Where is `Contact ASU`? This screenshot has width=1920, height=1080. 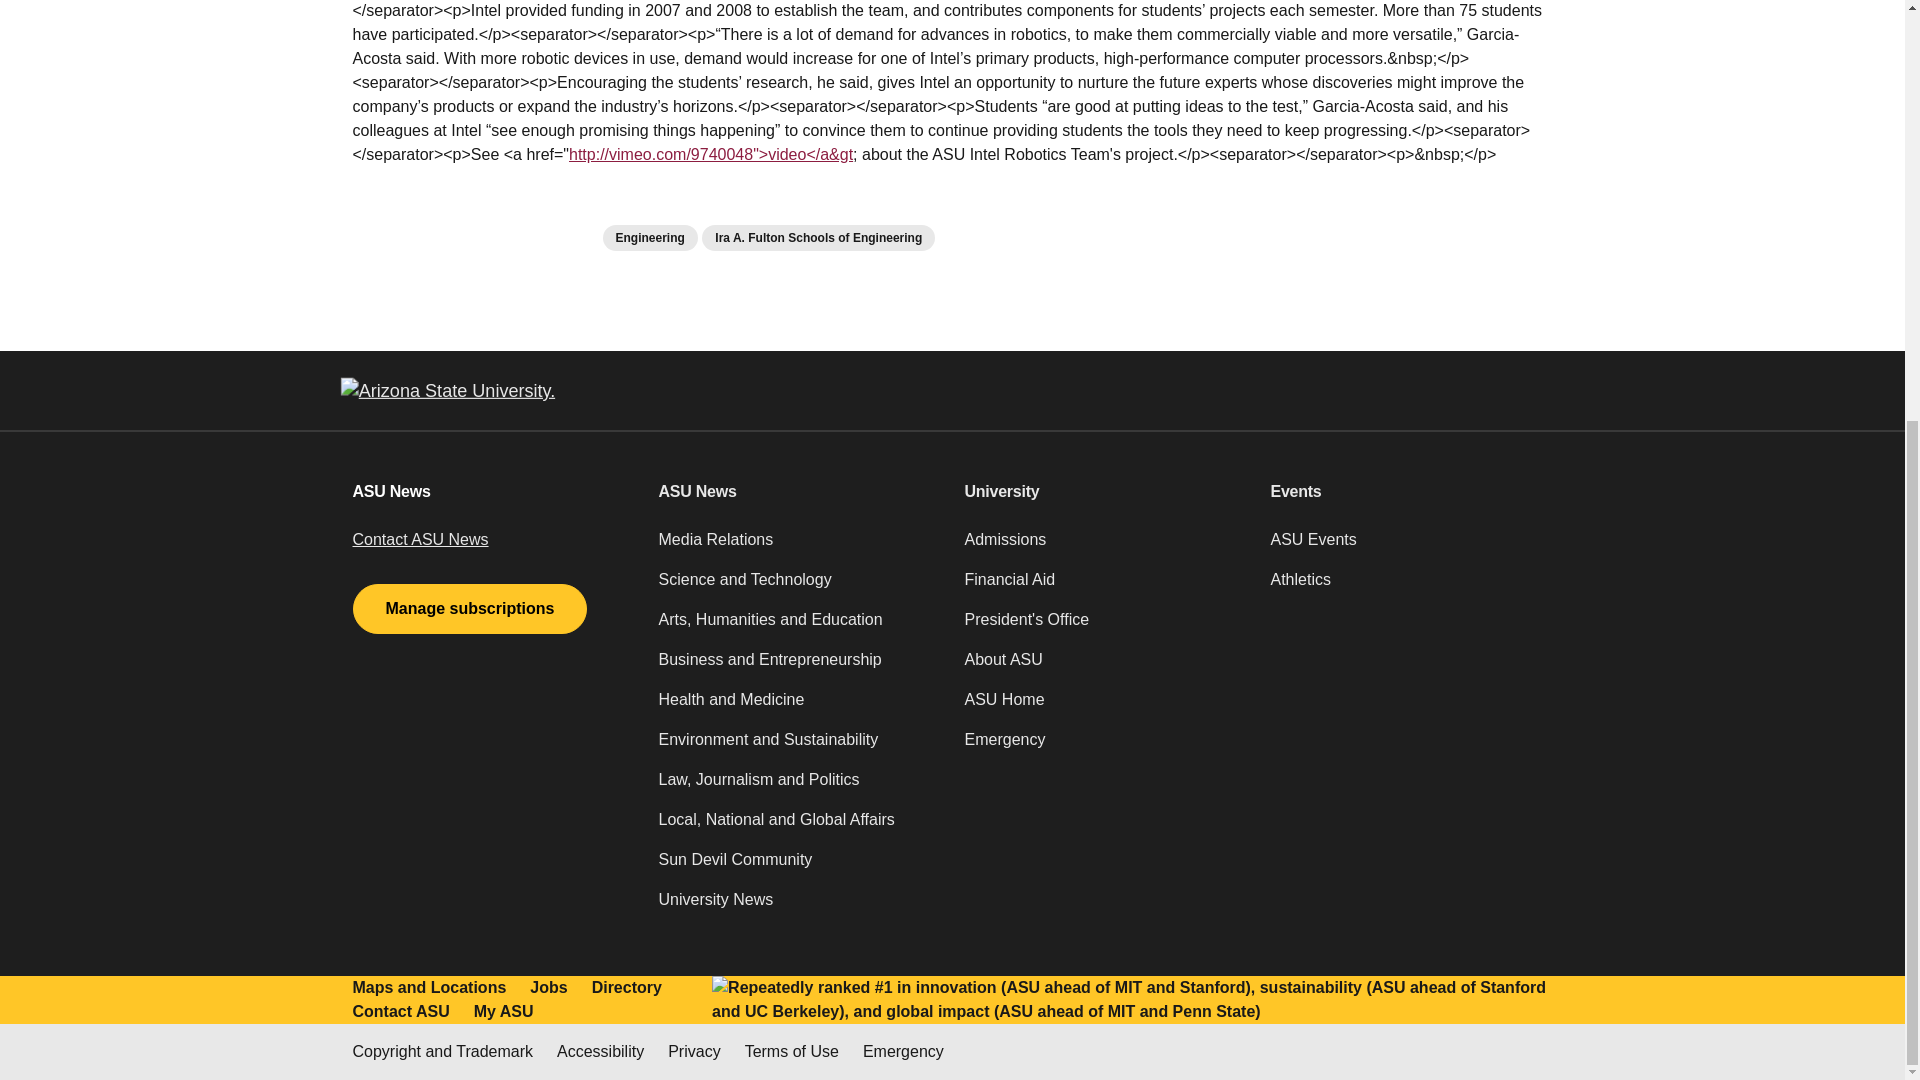 Contact ASU is located at coordinates (400, 1012).